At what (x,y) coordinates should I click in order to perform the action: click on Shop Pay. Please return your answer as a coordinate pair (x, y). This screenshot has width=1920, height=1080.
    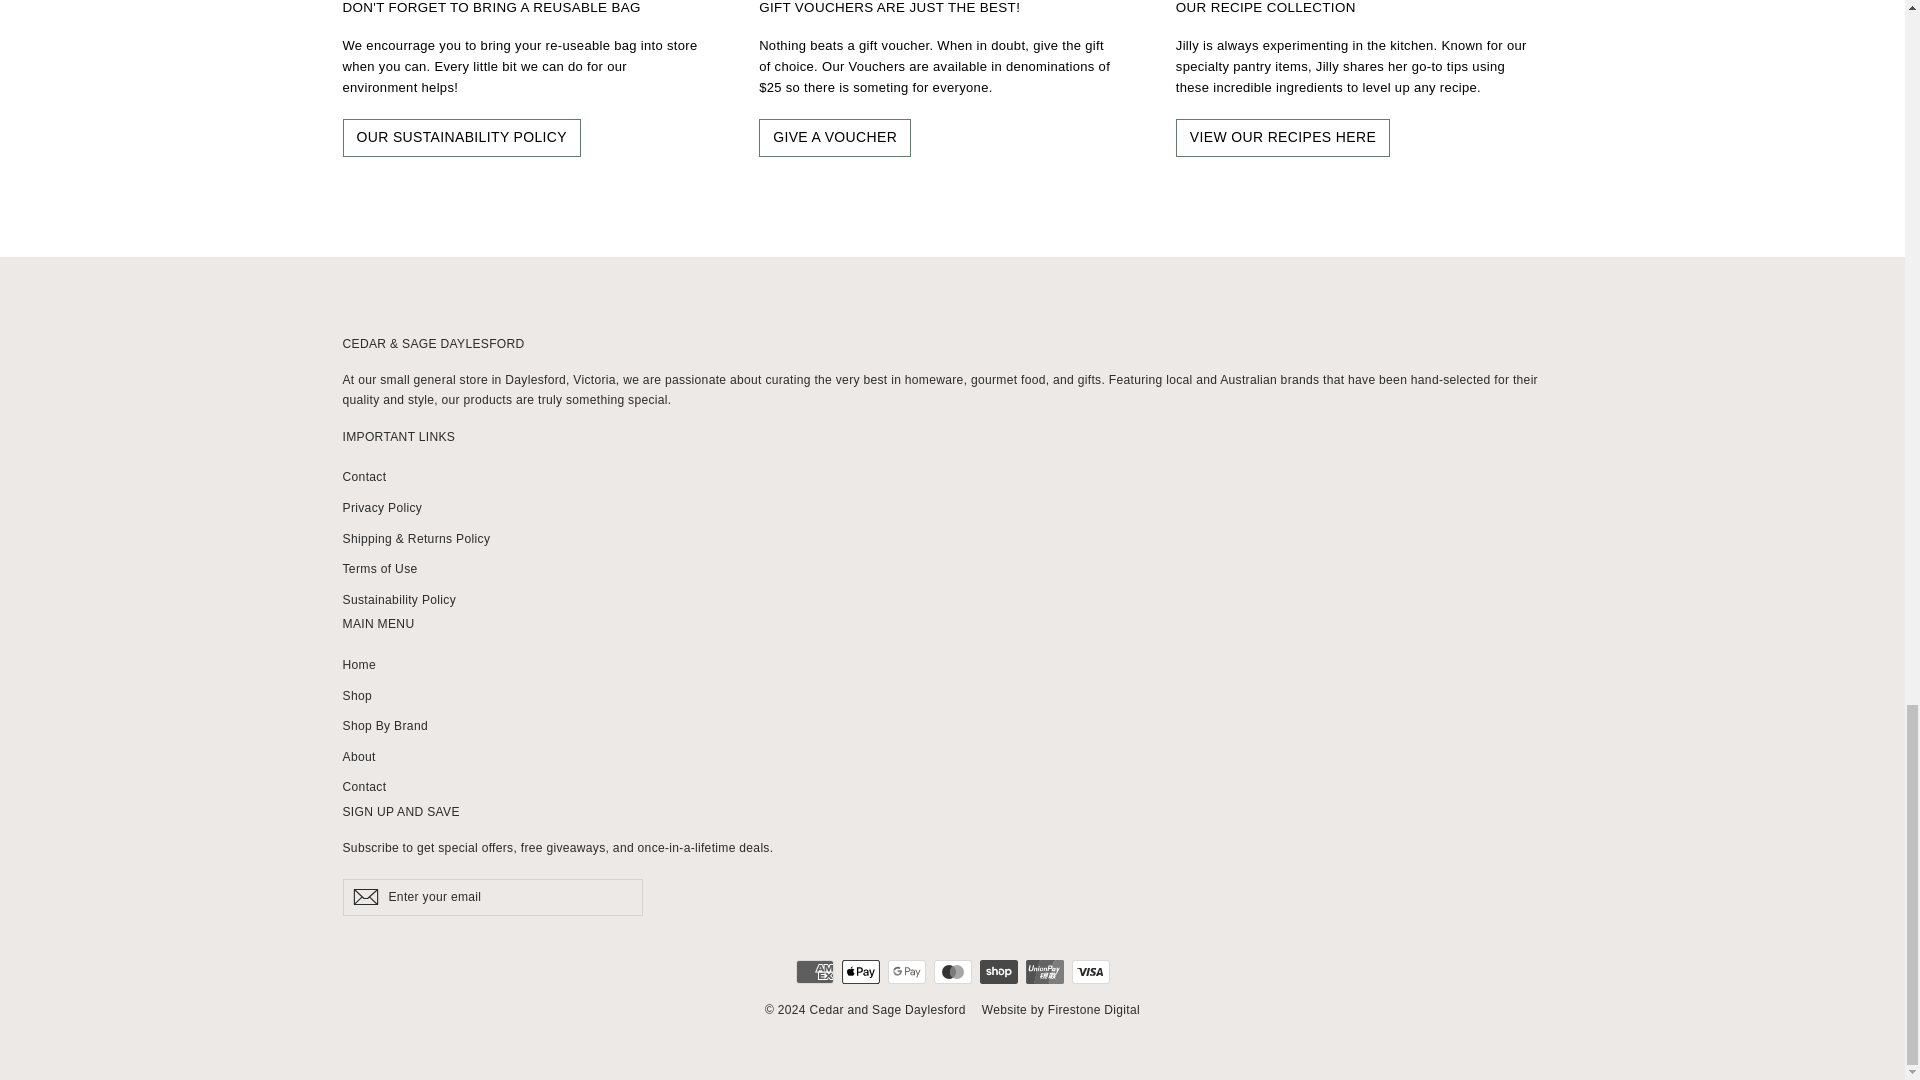
    Looking at the image, I should click on (998, 972).